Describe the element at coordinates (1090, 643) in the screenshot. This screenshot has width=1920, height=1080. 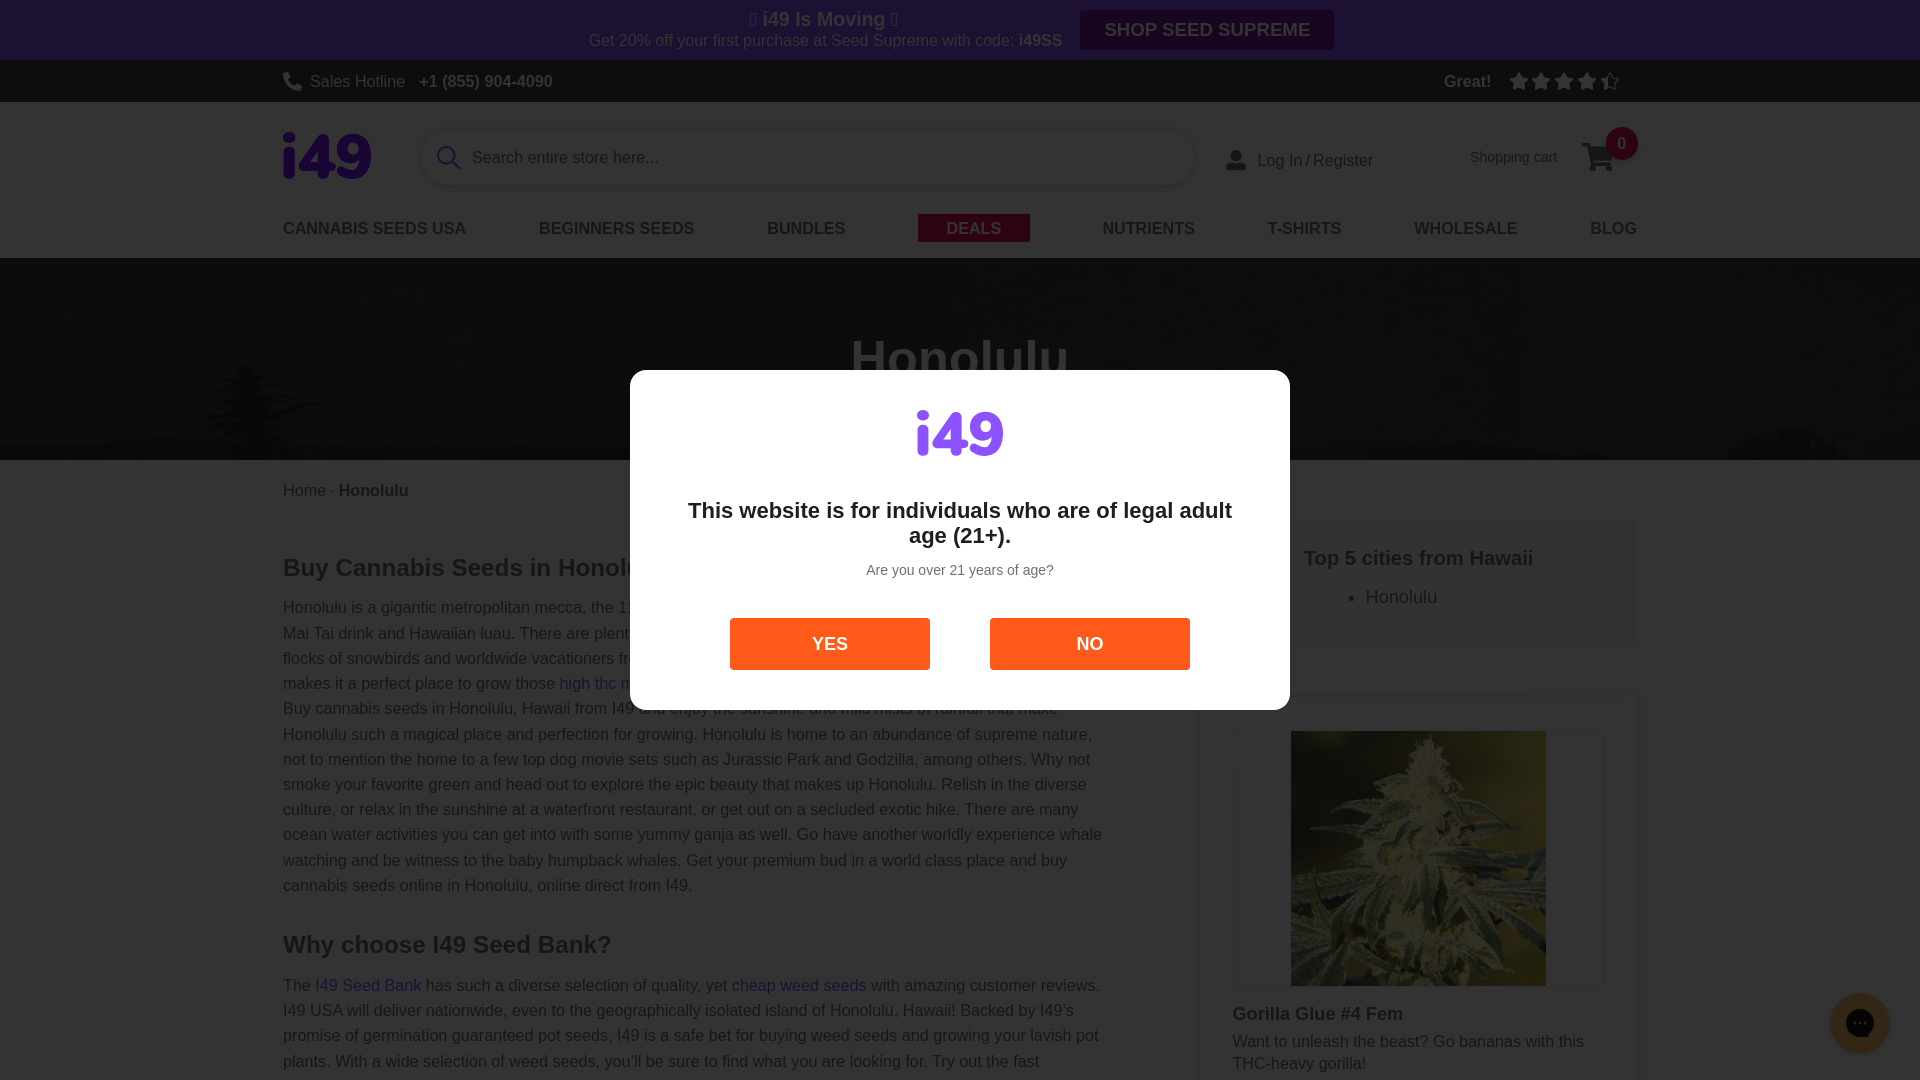
I see `Close` at that location.